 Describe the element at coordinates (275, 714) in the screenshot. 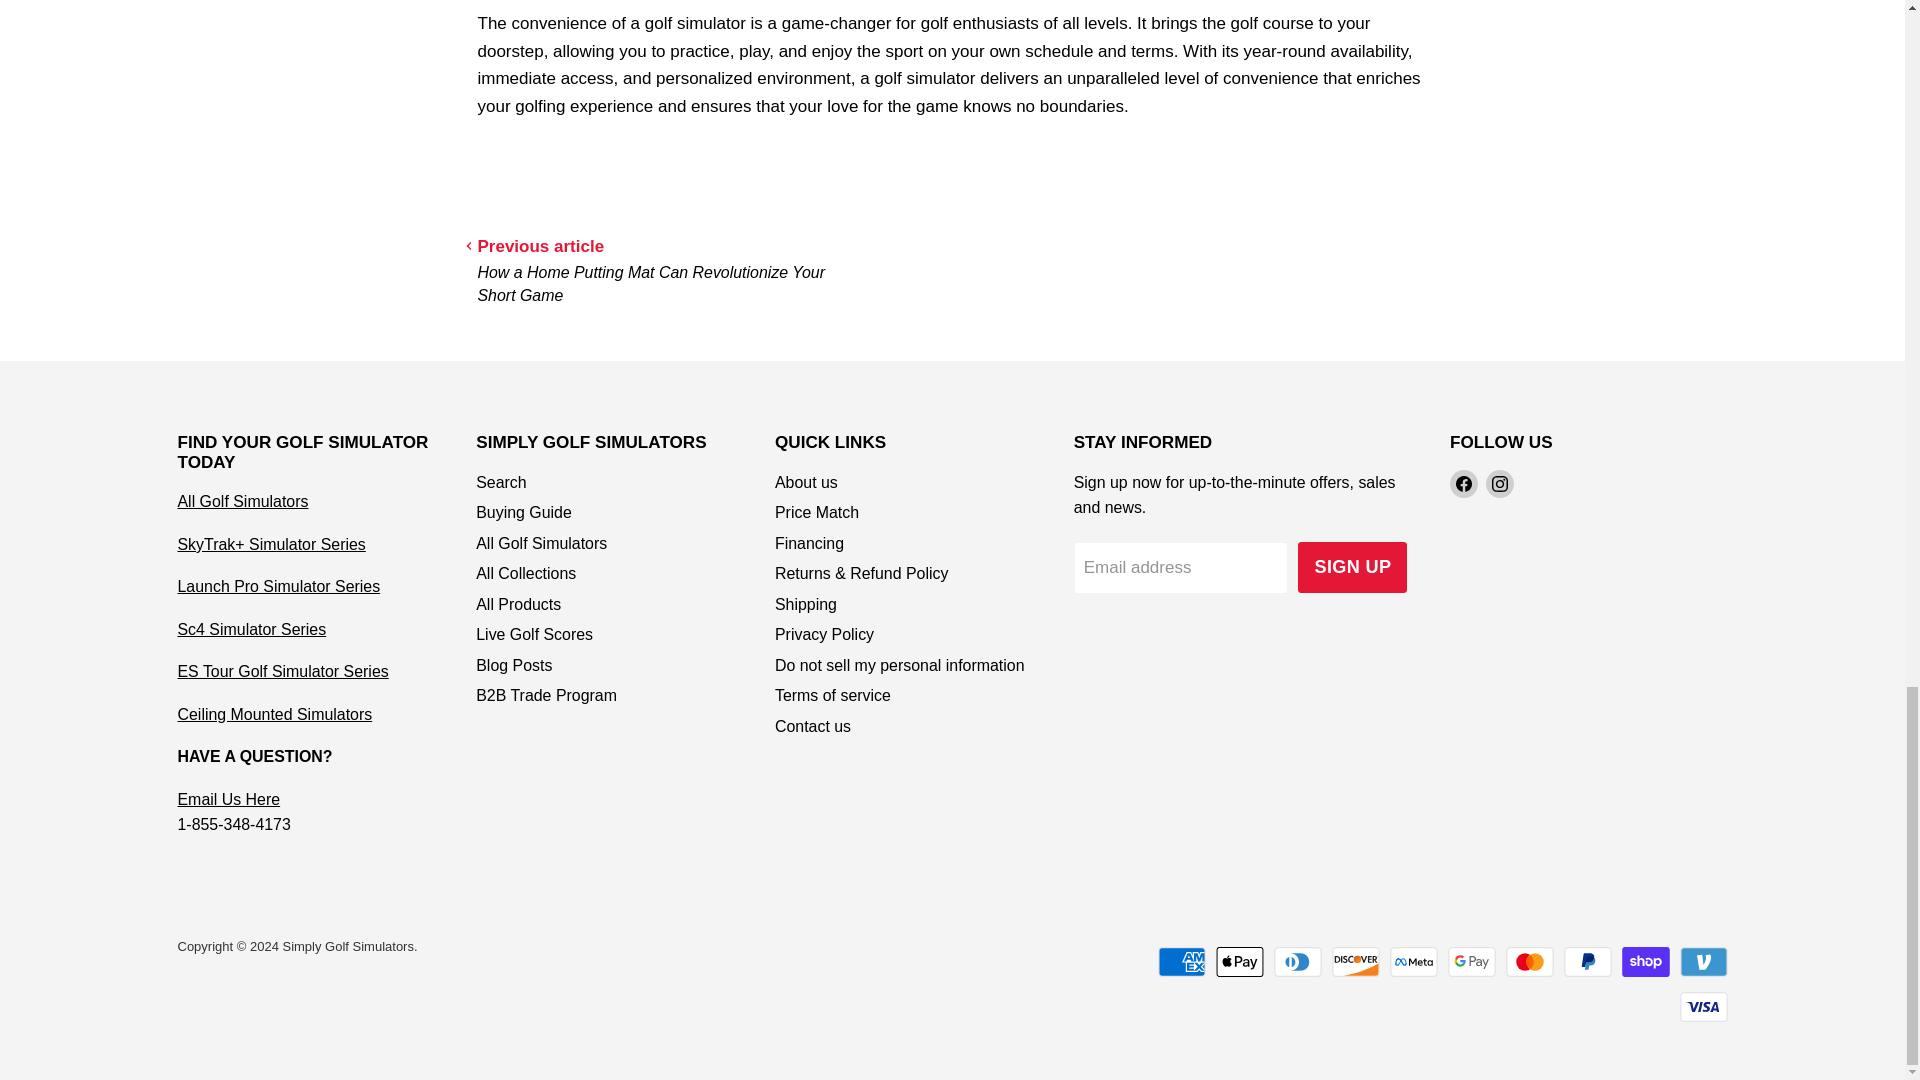

I see `Overhead Mounted Launch Monitors` at that location.